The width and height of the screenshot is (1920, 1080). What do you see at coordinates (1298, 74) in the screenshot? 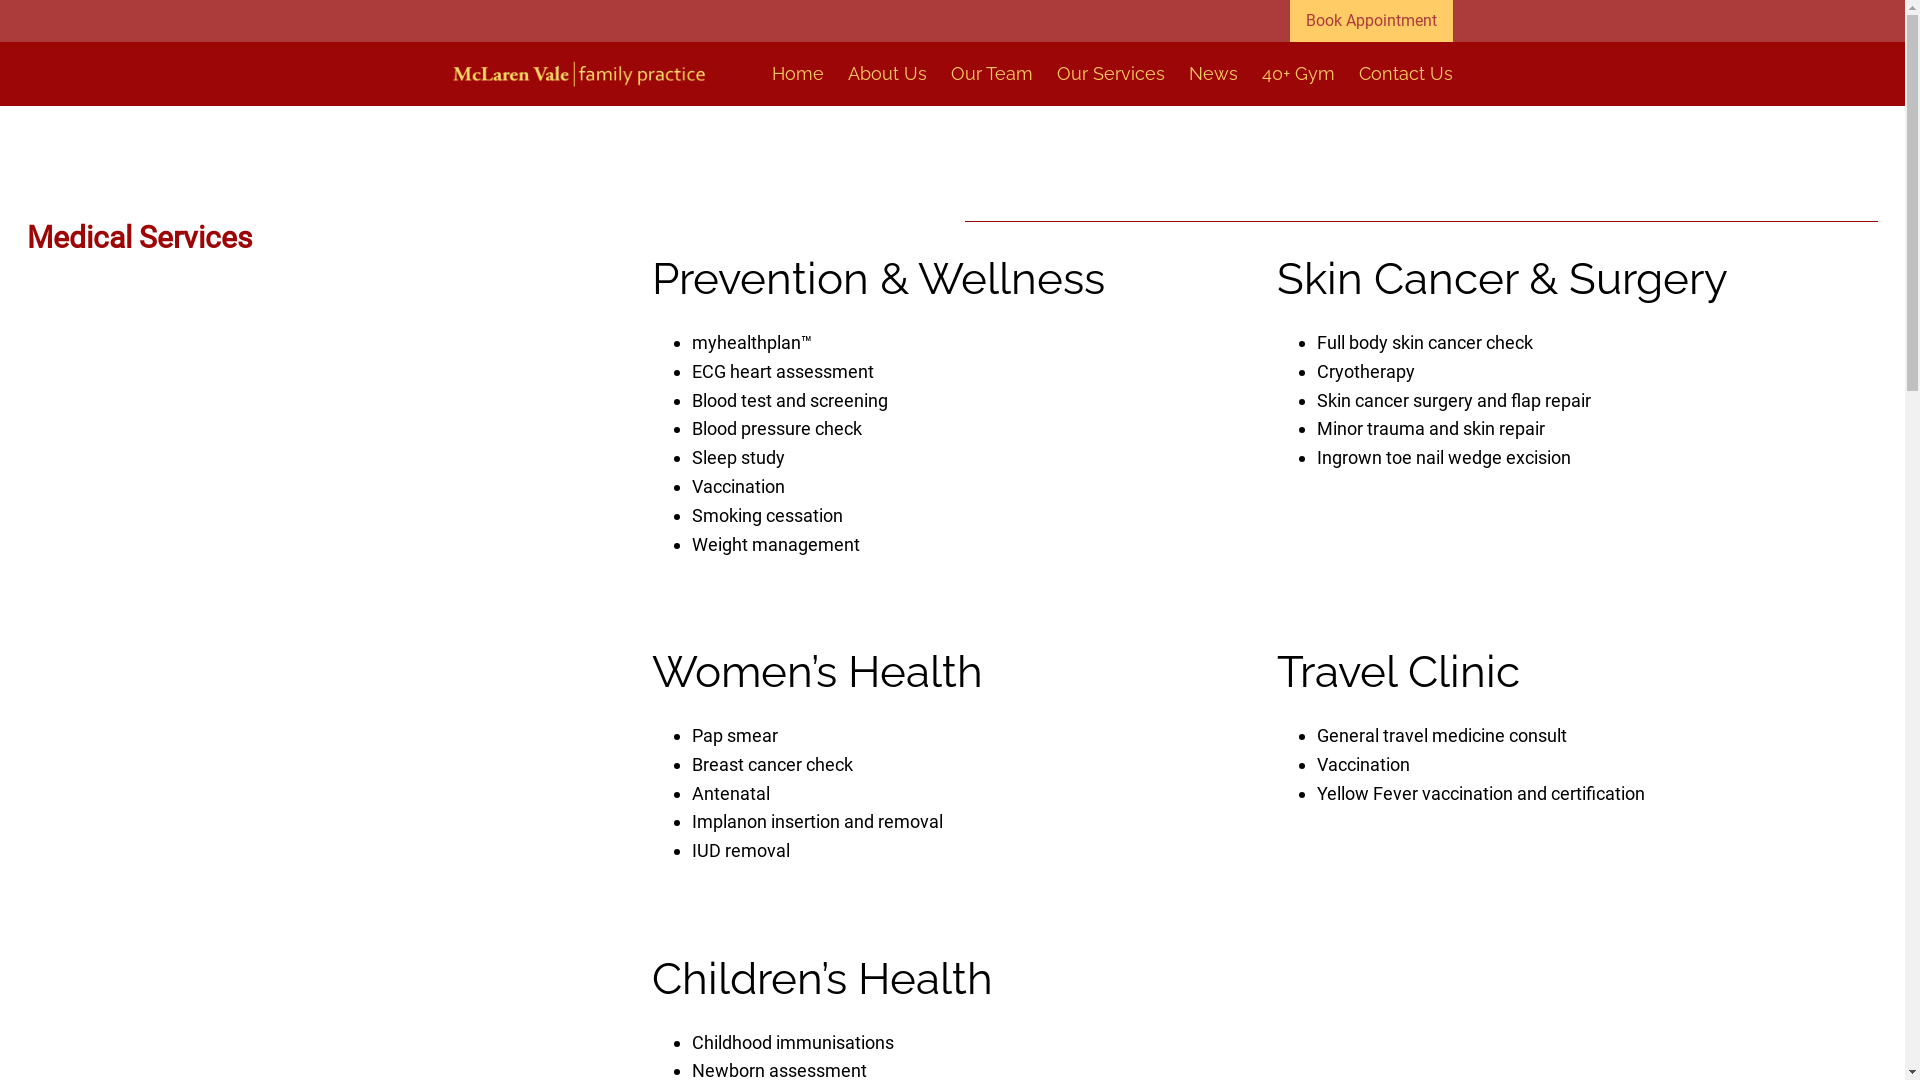
I see `40+ Gym` at bounding box center [1298, 74].